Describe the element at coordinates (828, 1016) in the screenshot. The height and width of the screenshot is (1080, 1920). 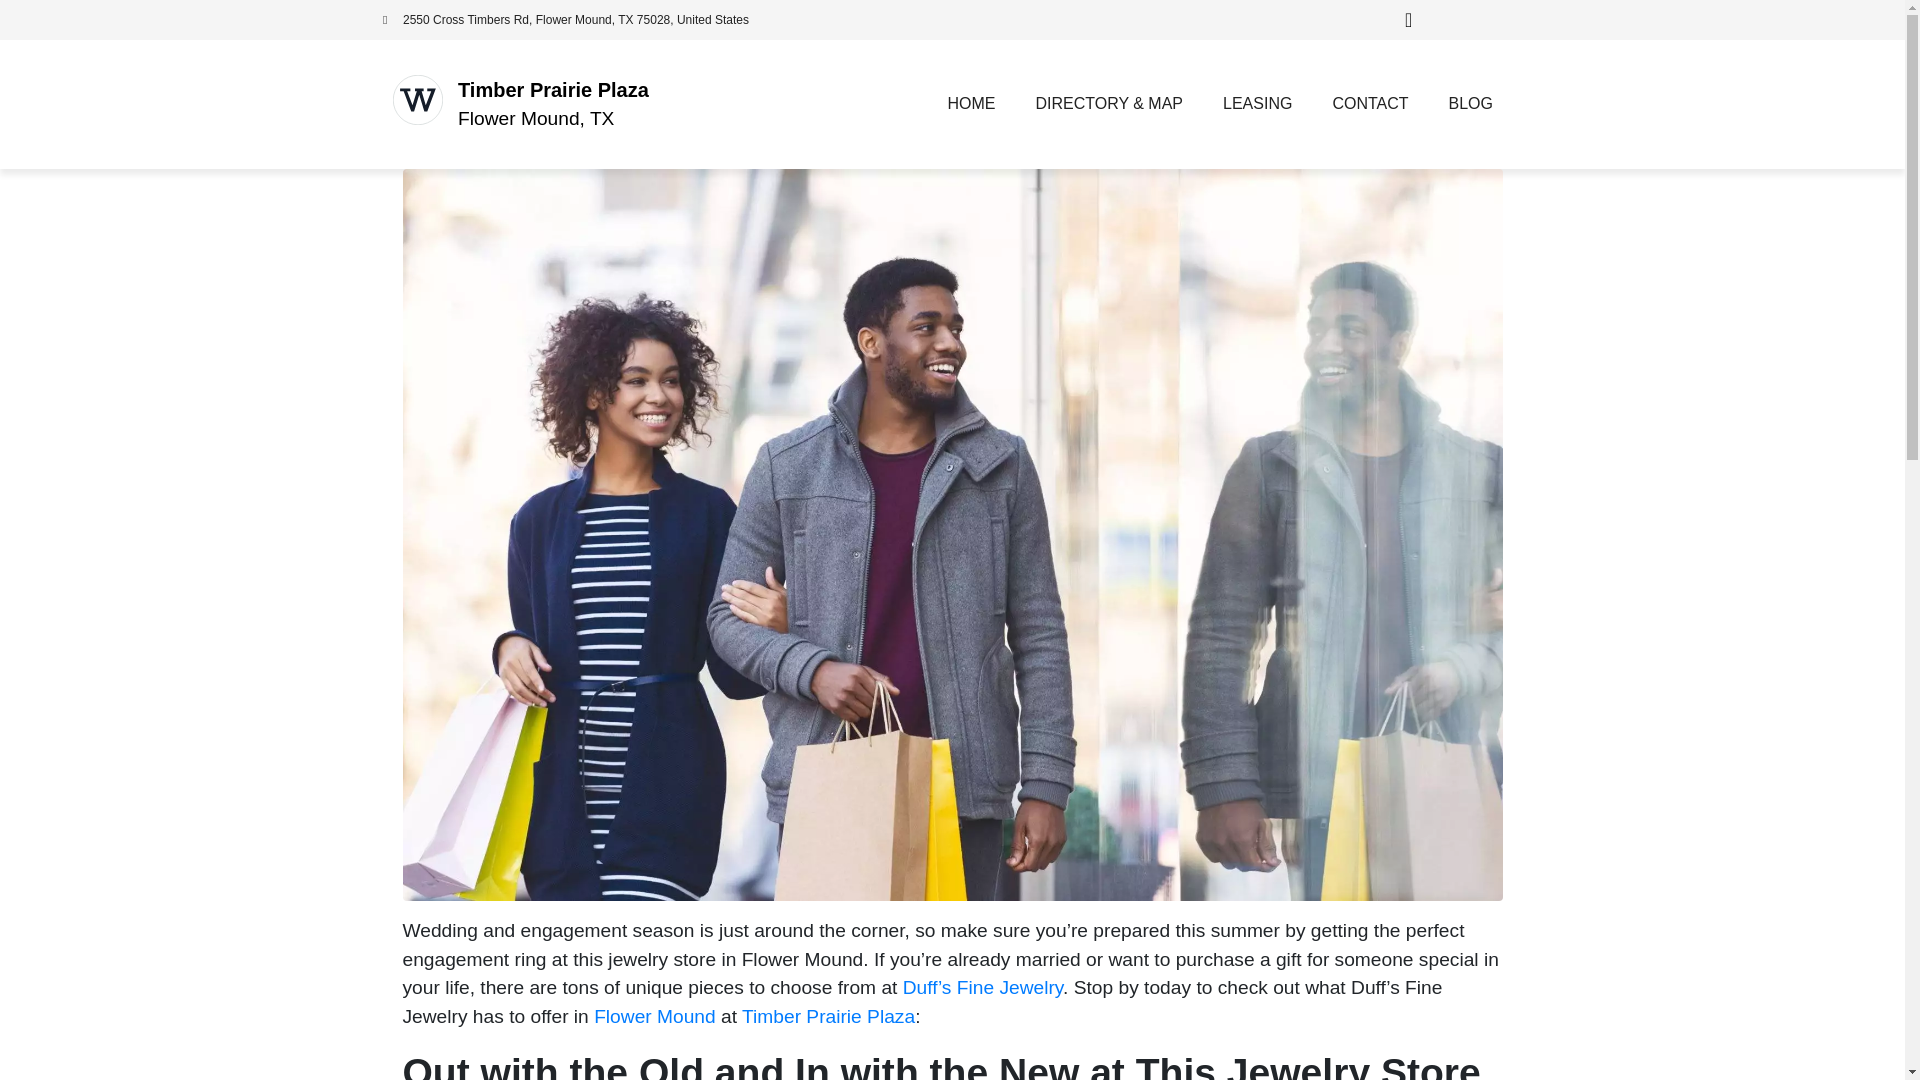
I see `Timber Prairie Plaza` at that location.